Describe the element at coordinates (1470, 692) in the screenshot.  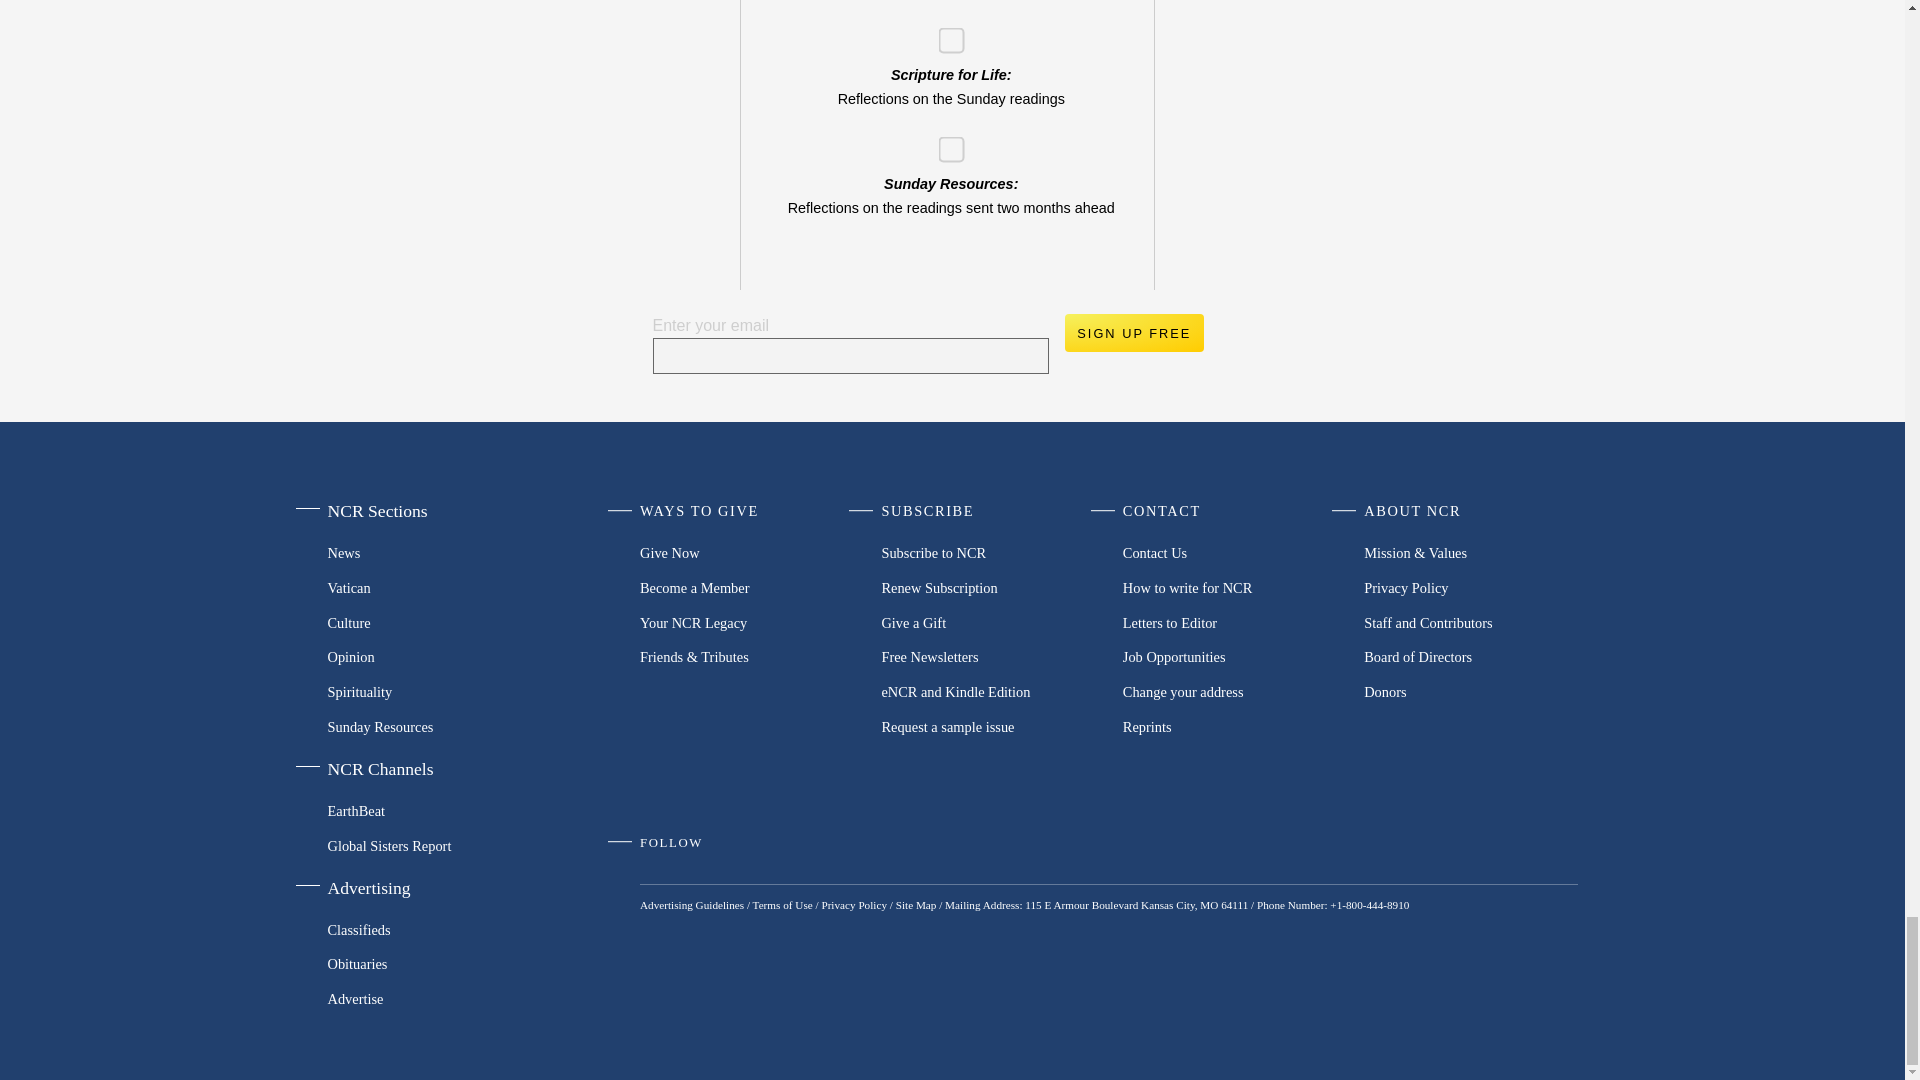
I see `Donors` at that location.